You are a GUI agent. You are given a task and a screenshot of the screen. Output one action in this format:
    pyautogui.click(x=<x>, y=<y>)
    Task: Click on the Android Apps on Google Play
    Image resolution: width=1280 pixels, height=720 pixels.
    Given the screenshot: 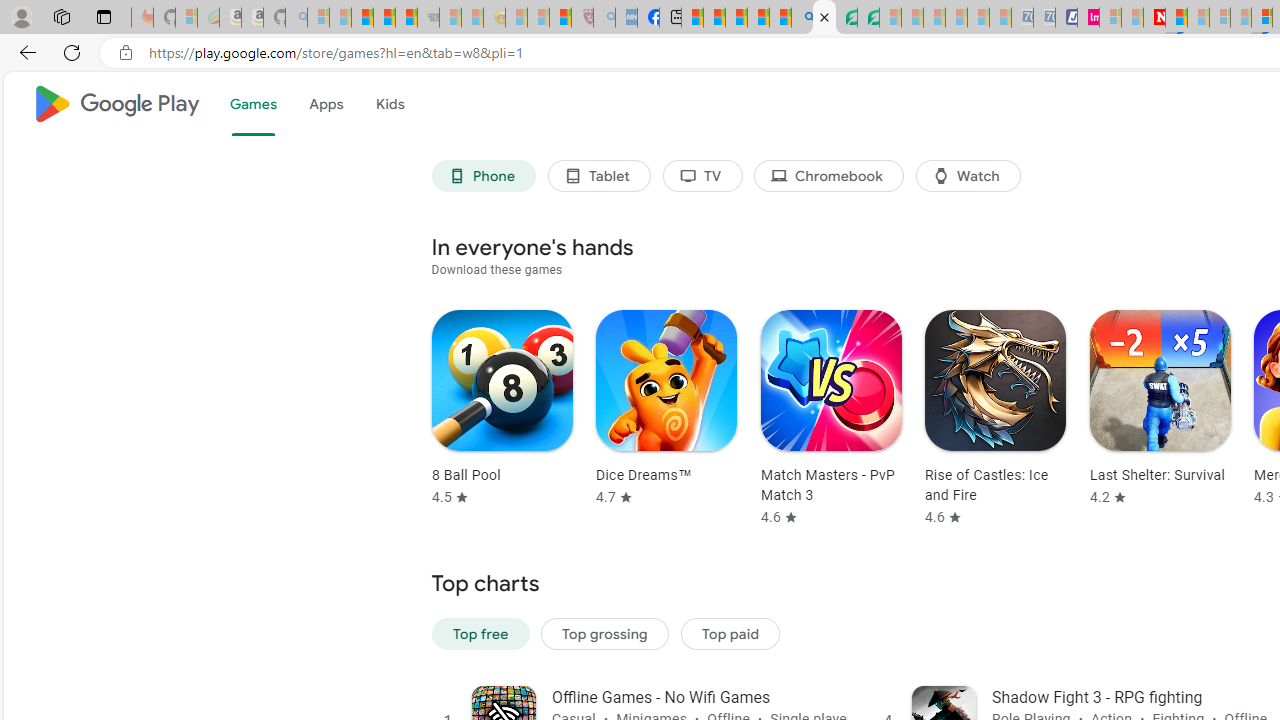 What is the action you would take?
    pyautogui.click(x=824, y=18)
    